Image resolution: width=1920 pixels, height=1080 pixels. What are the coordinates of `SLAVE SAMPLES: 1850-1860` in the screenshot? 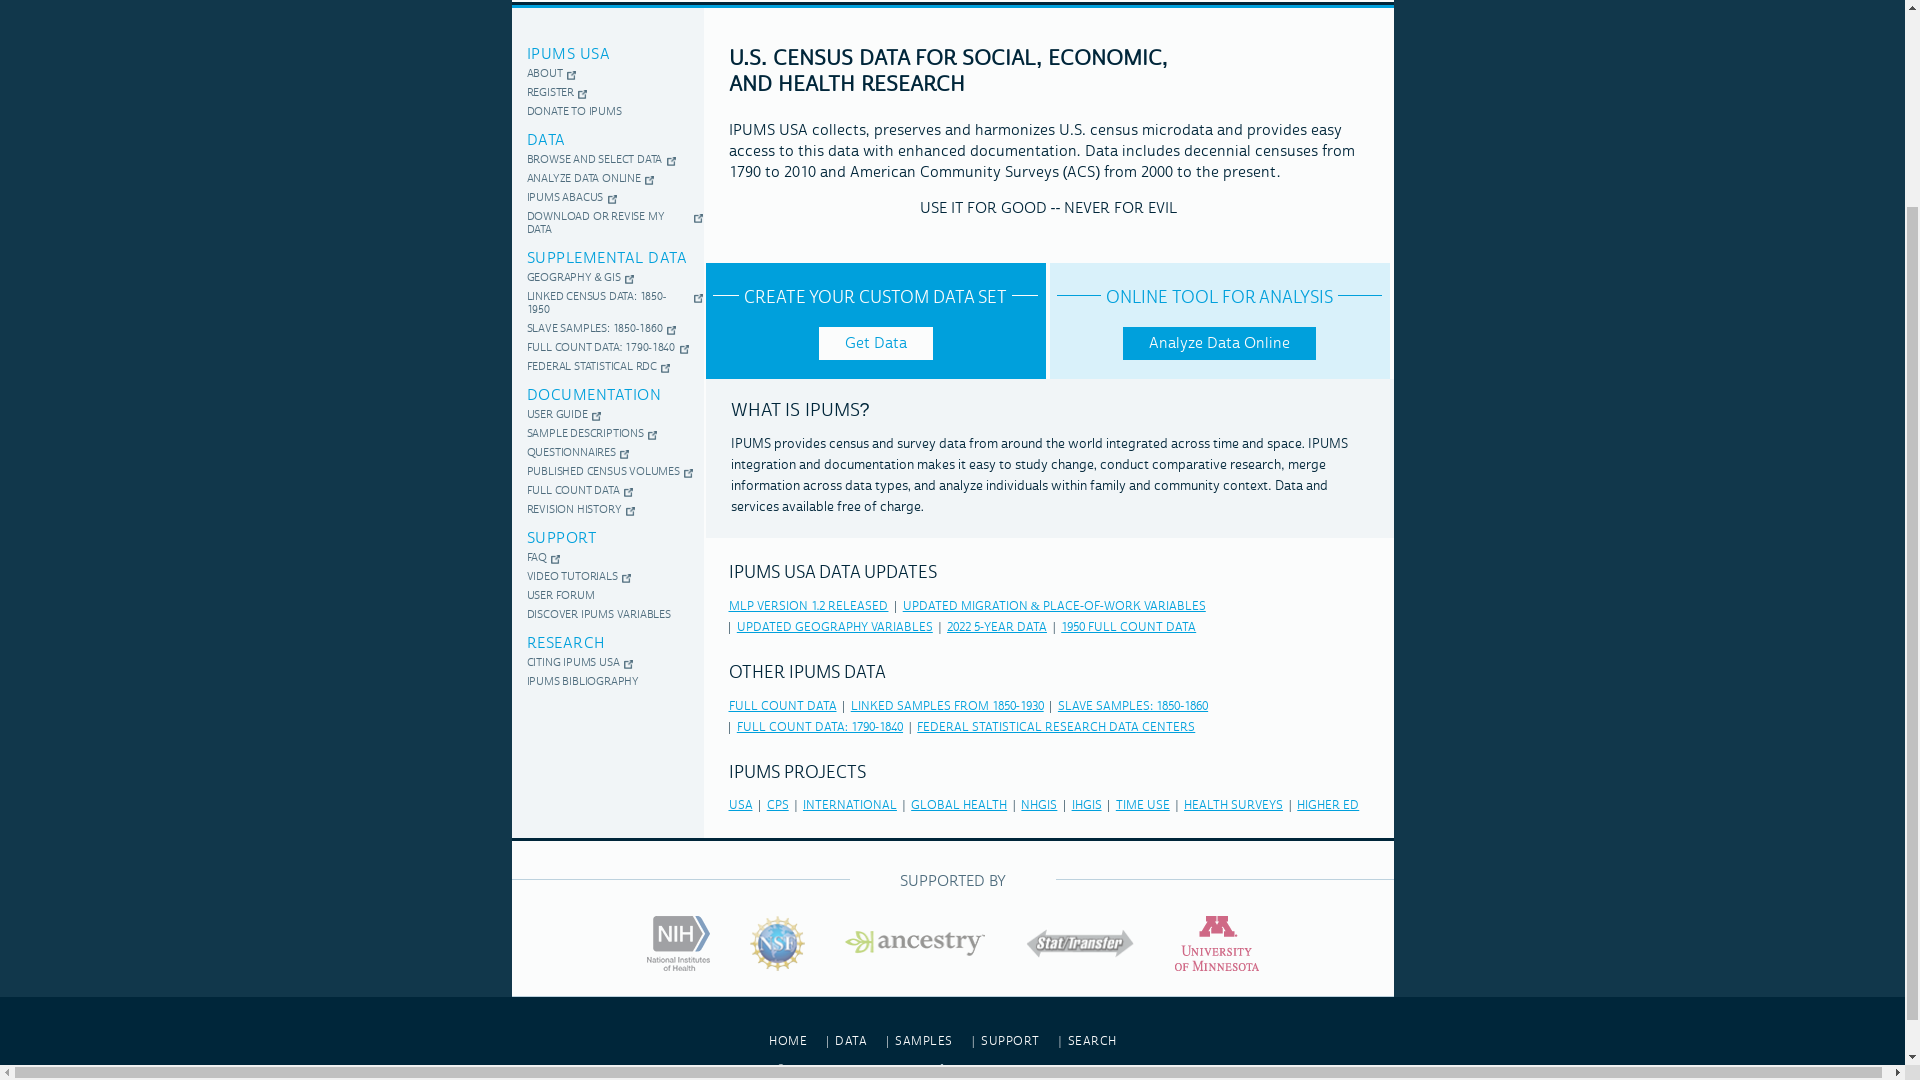 It's located at (594, 328).